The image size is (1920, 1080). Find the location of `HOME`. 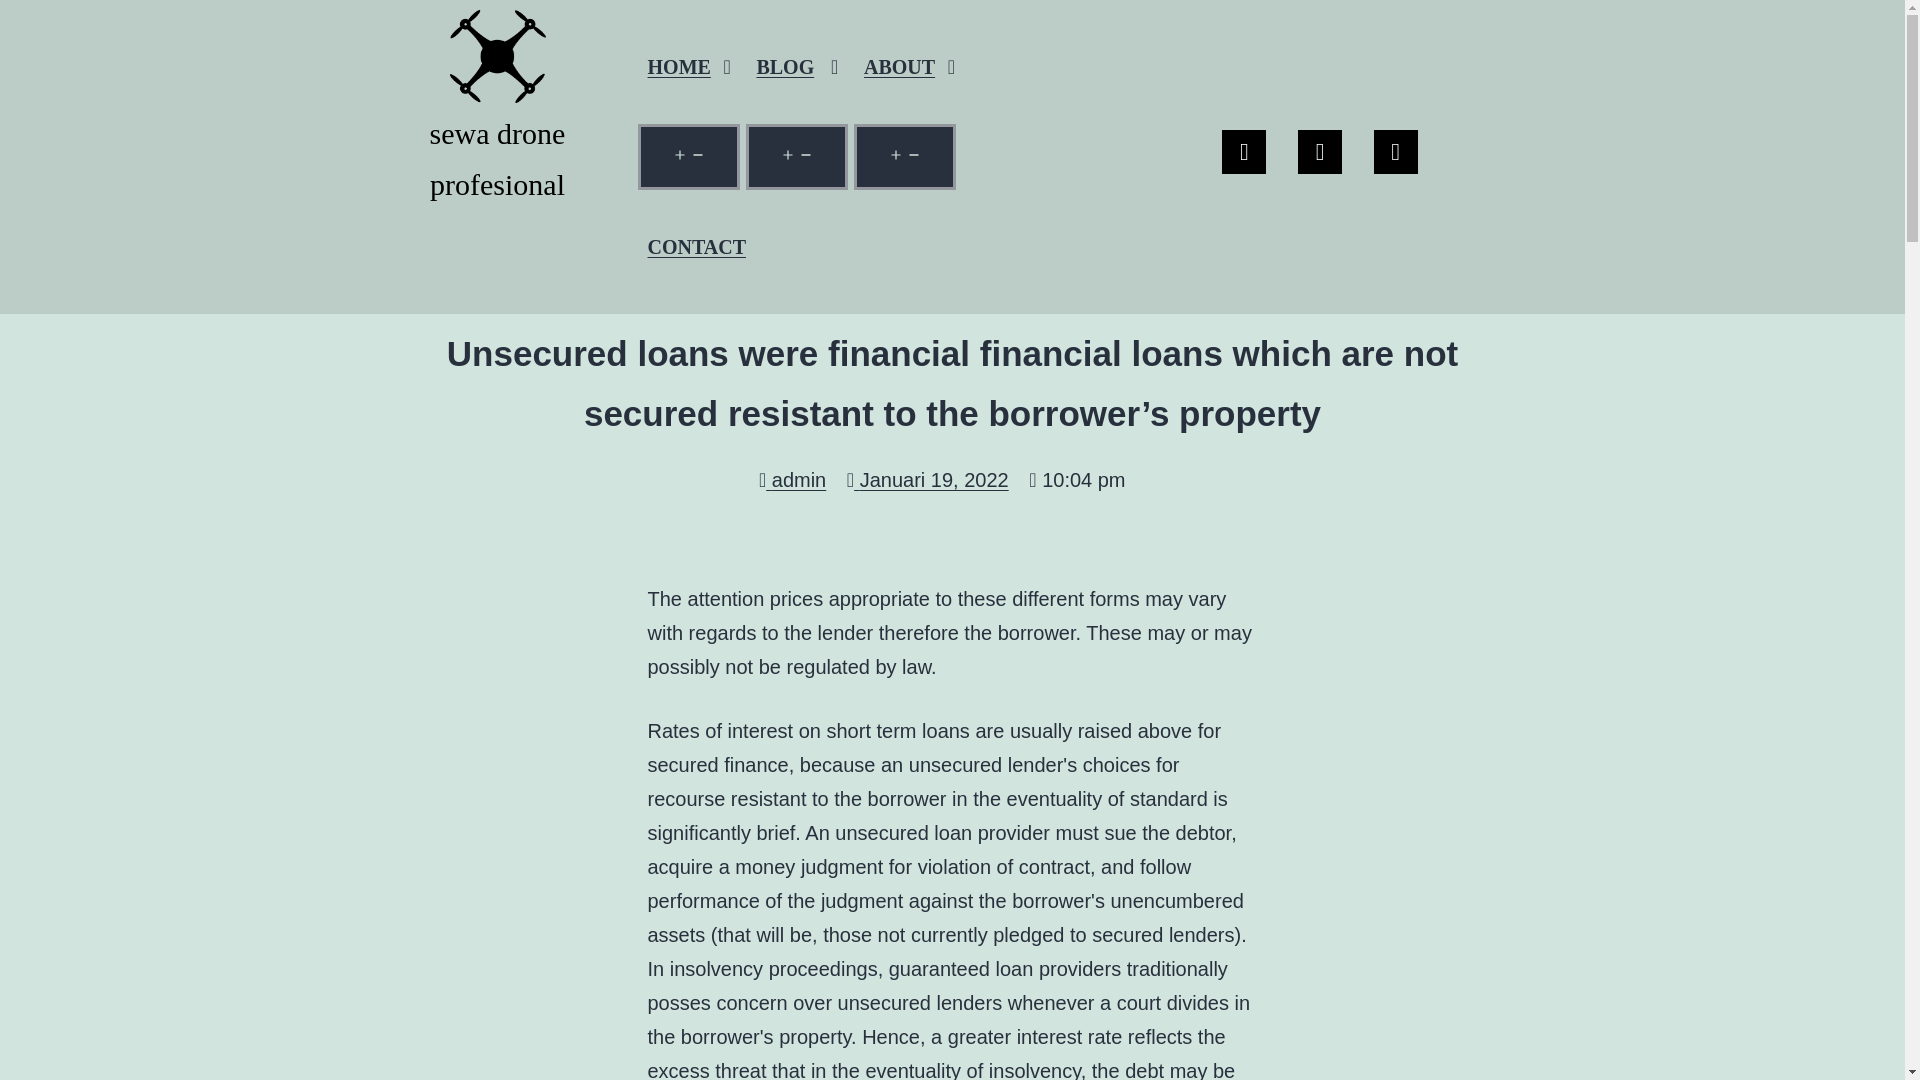

HOME is located at coordinates (689, 66).